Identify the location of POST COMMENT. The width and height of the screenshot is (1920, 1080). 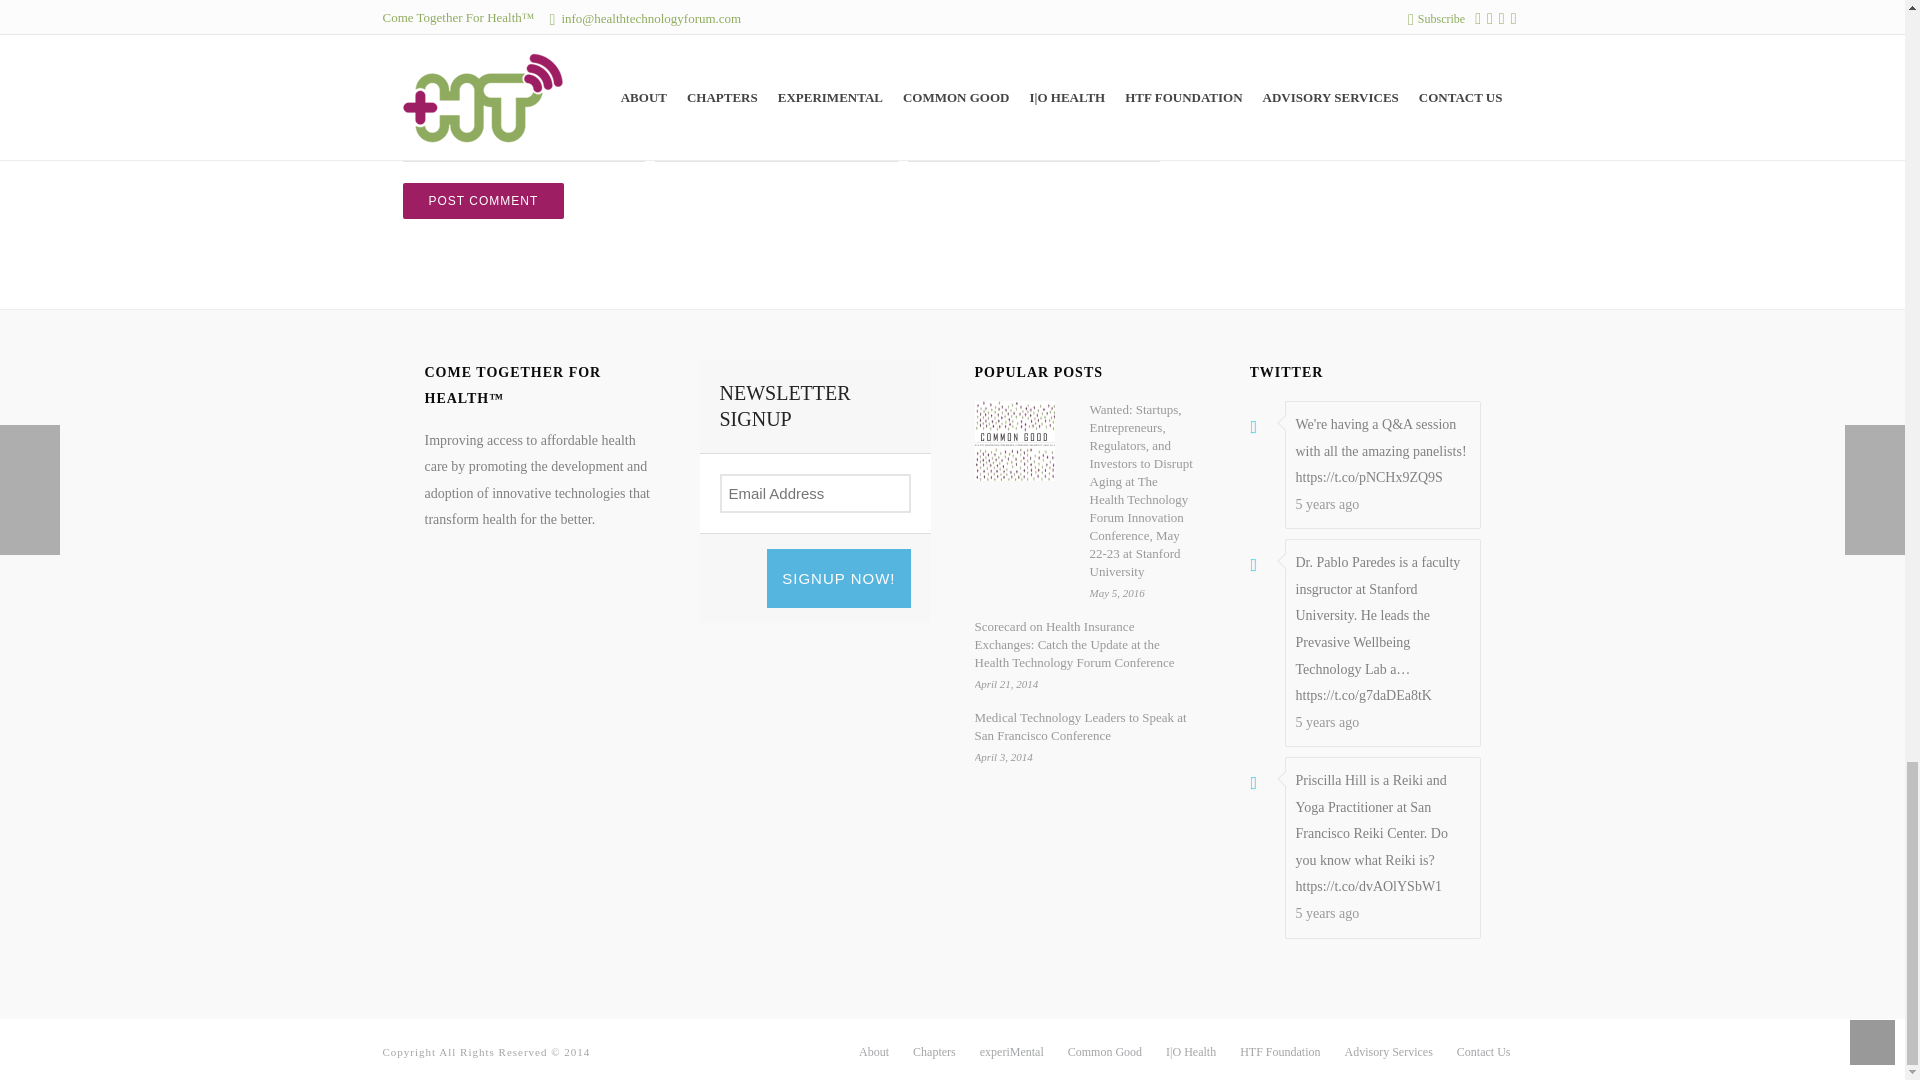
(482, 200).